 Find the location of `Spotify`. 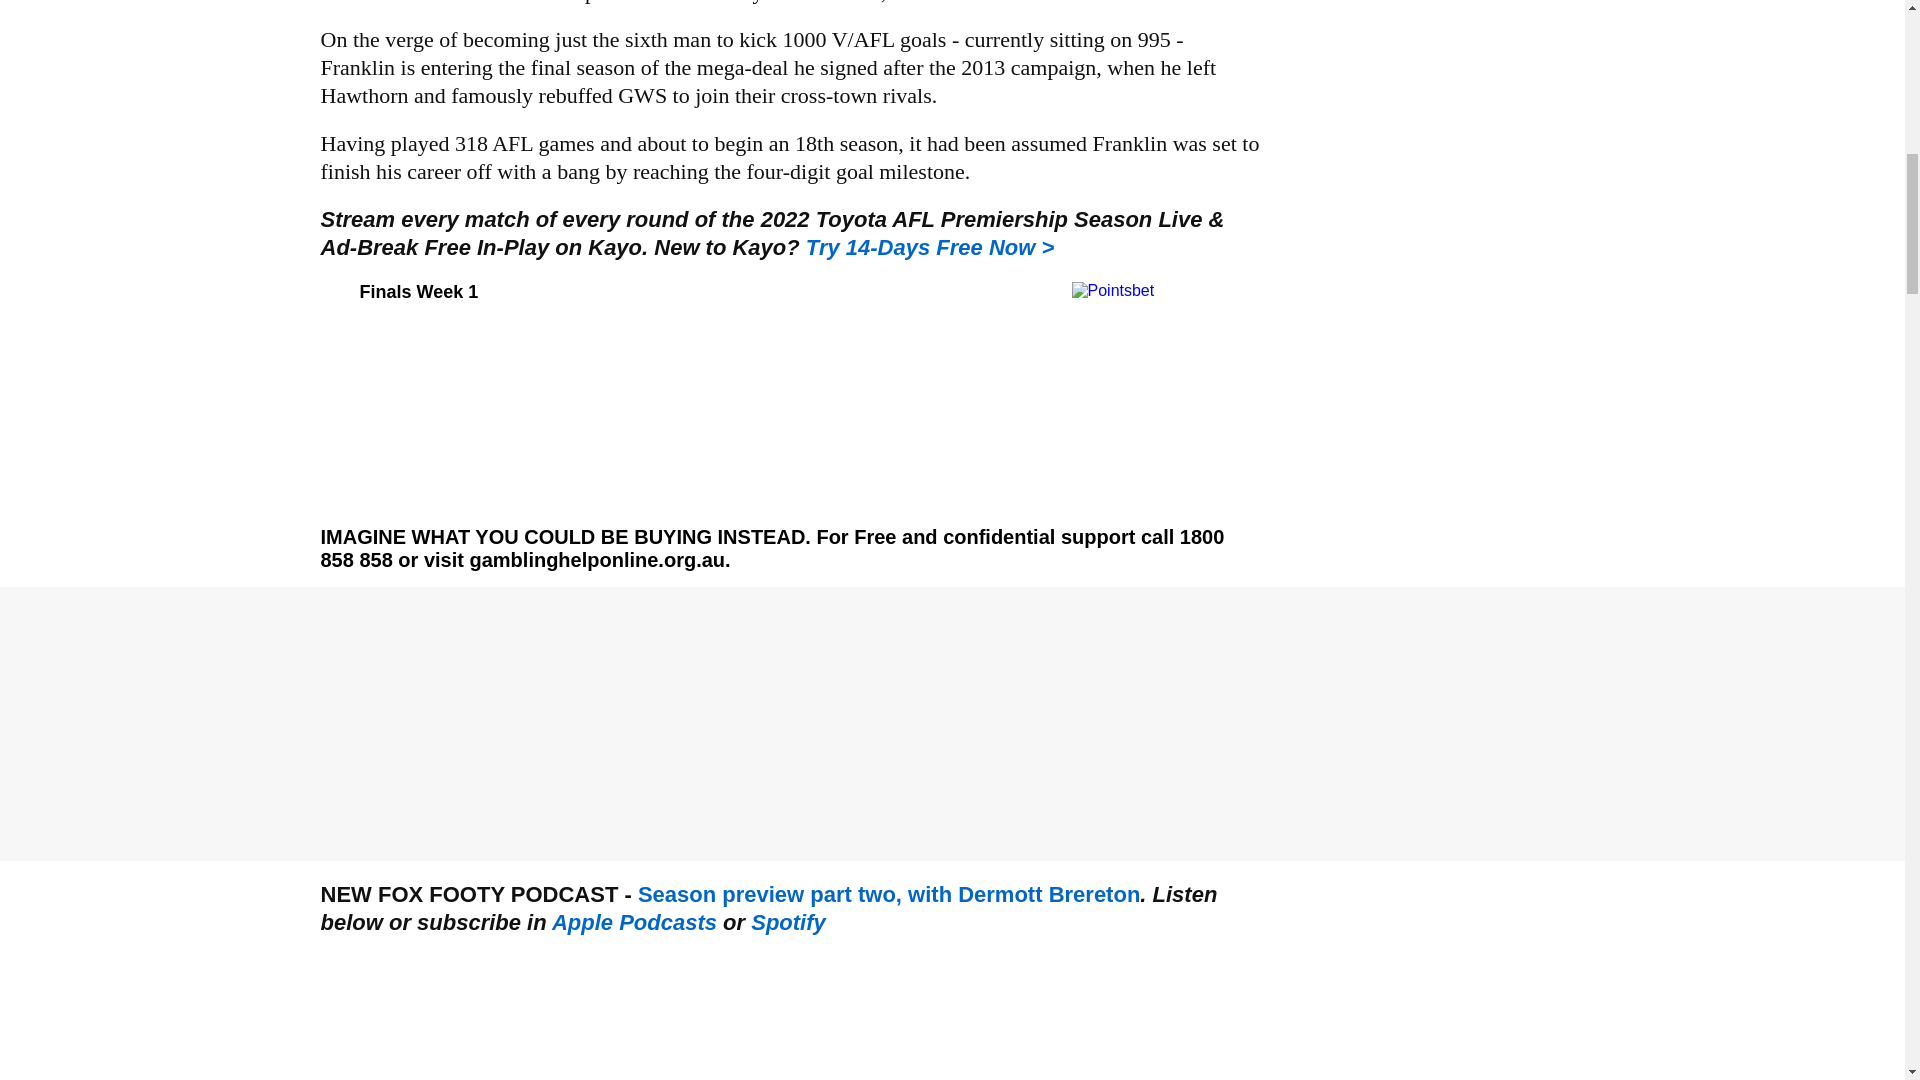

Spotify is located at coordinates (788, 922).